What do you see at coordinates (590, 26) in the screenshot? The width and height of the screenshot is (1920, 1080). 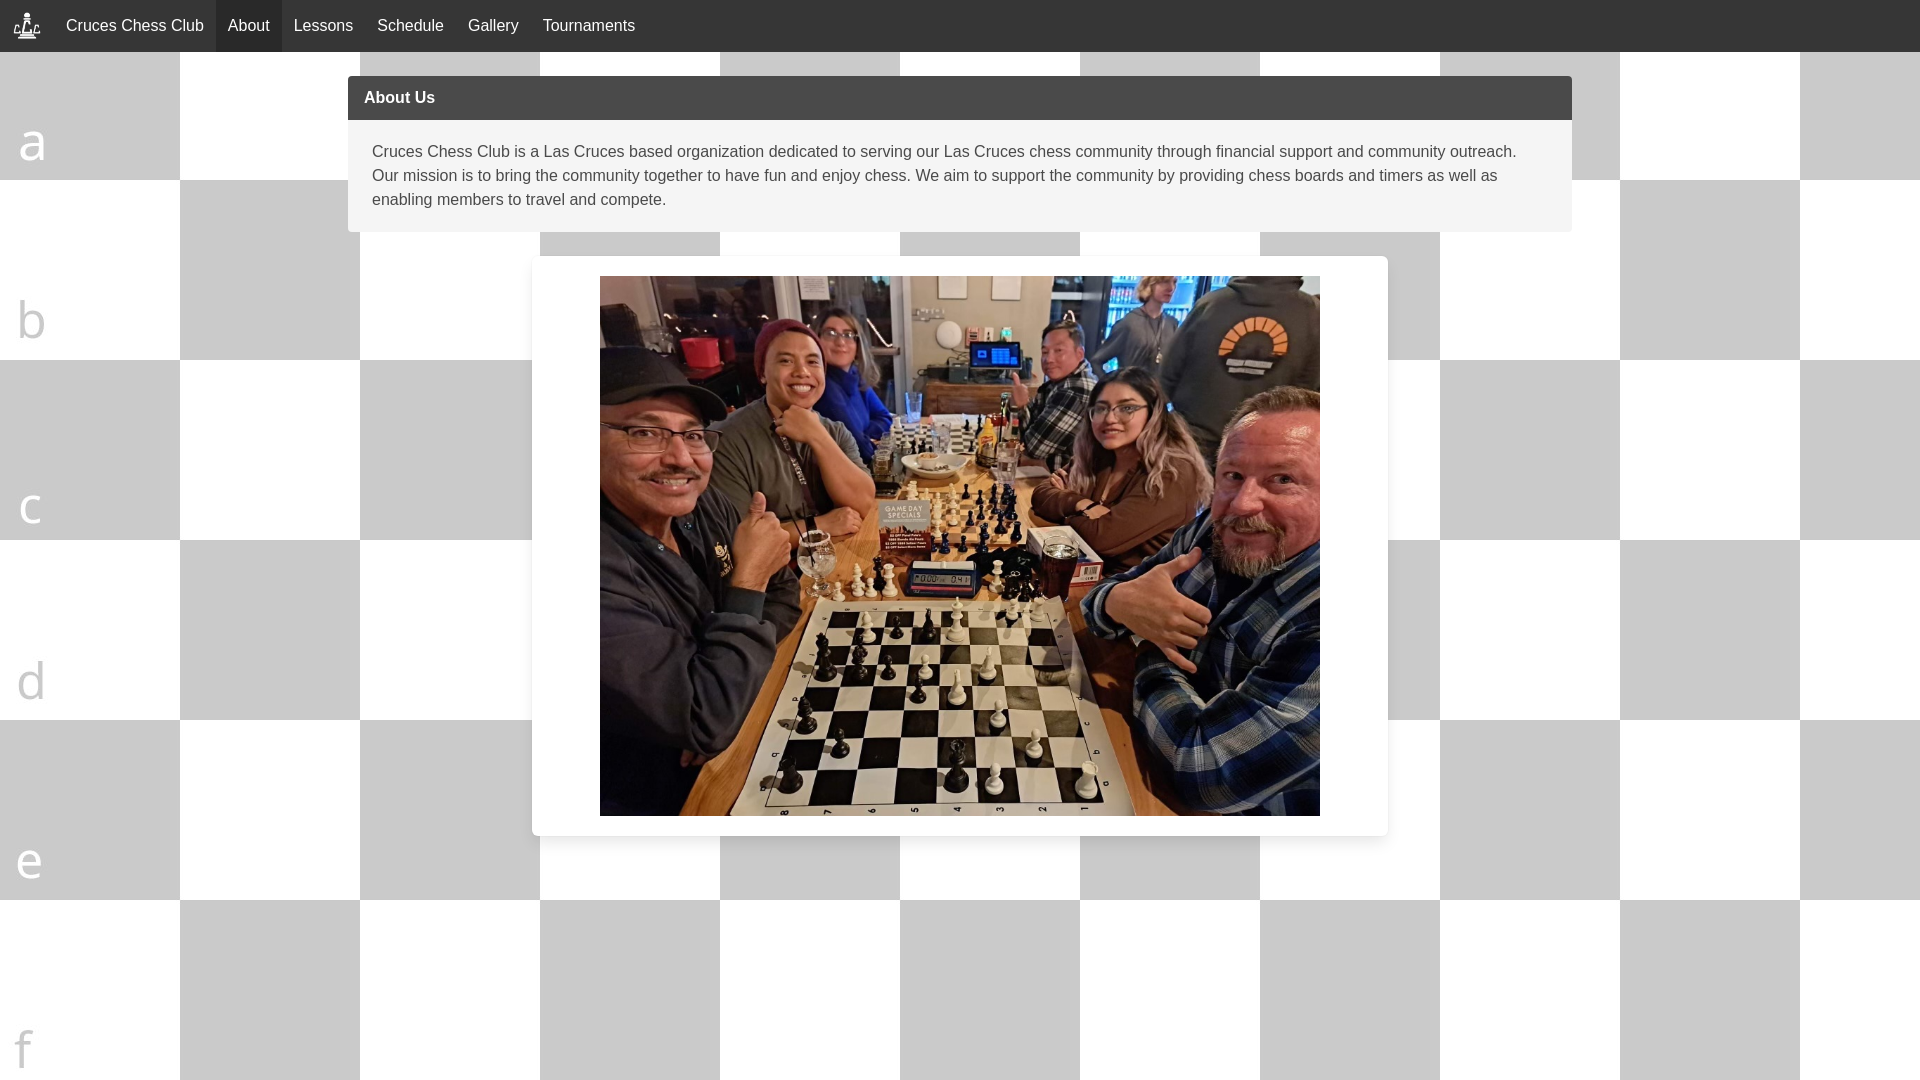 I see `Tournaments` at bounding box center [590, 26].